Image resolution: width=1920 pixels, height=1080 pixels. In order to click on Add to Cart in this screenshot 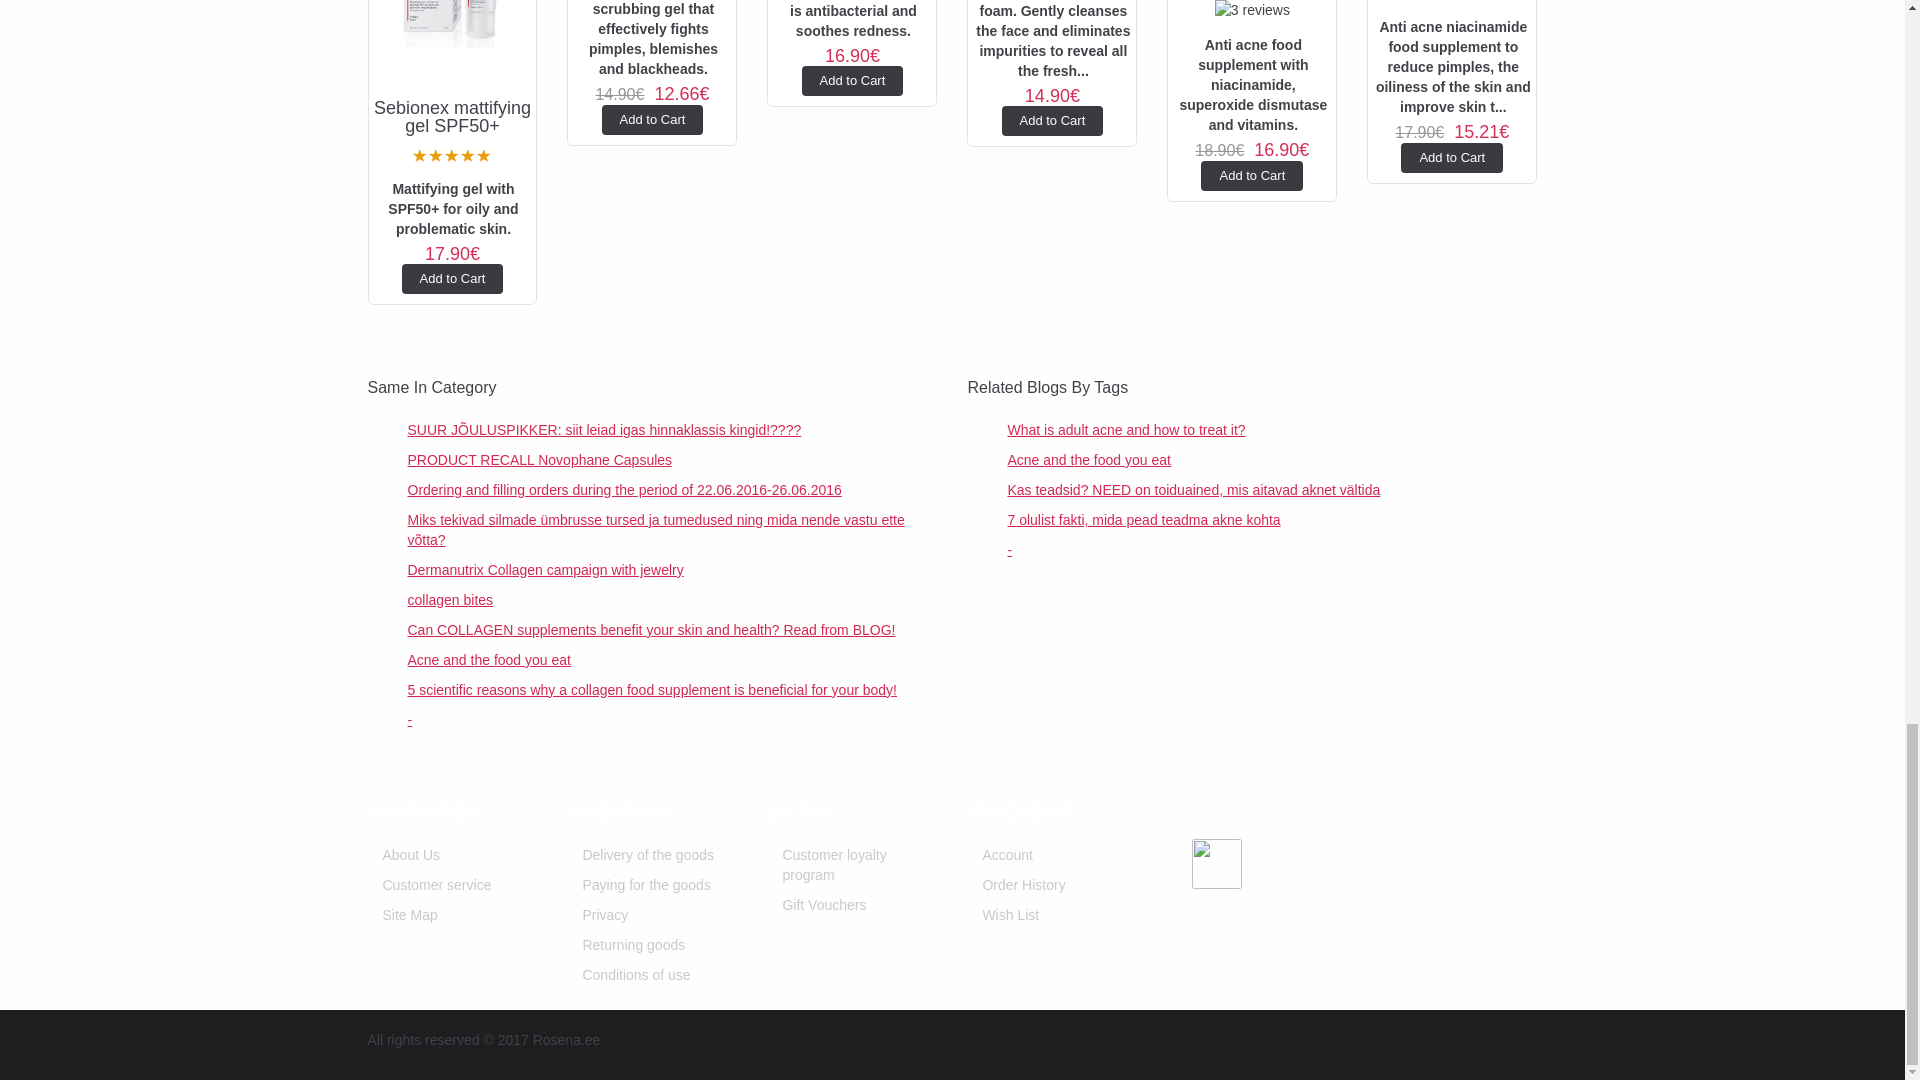, I will do `click(1053, 120)`.